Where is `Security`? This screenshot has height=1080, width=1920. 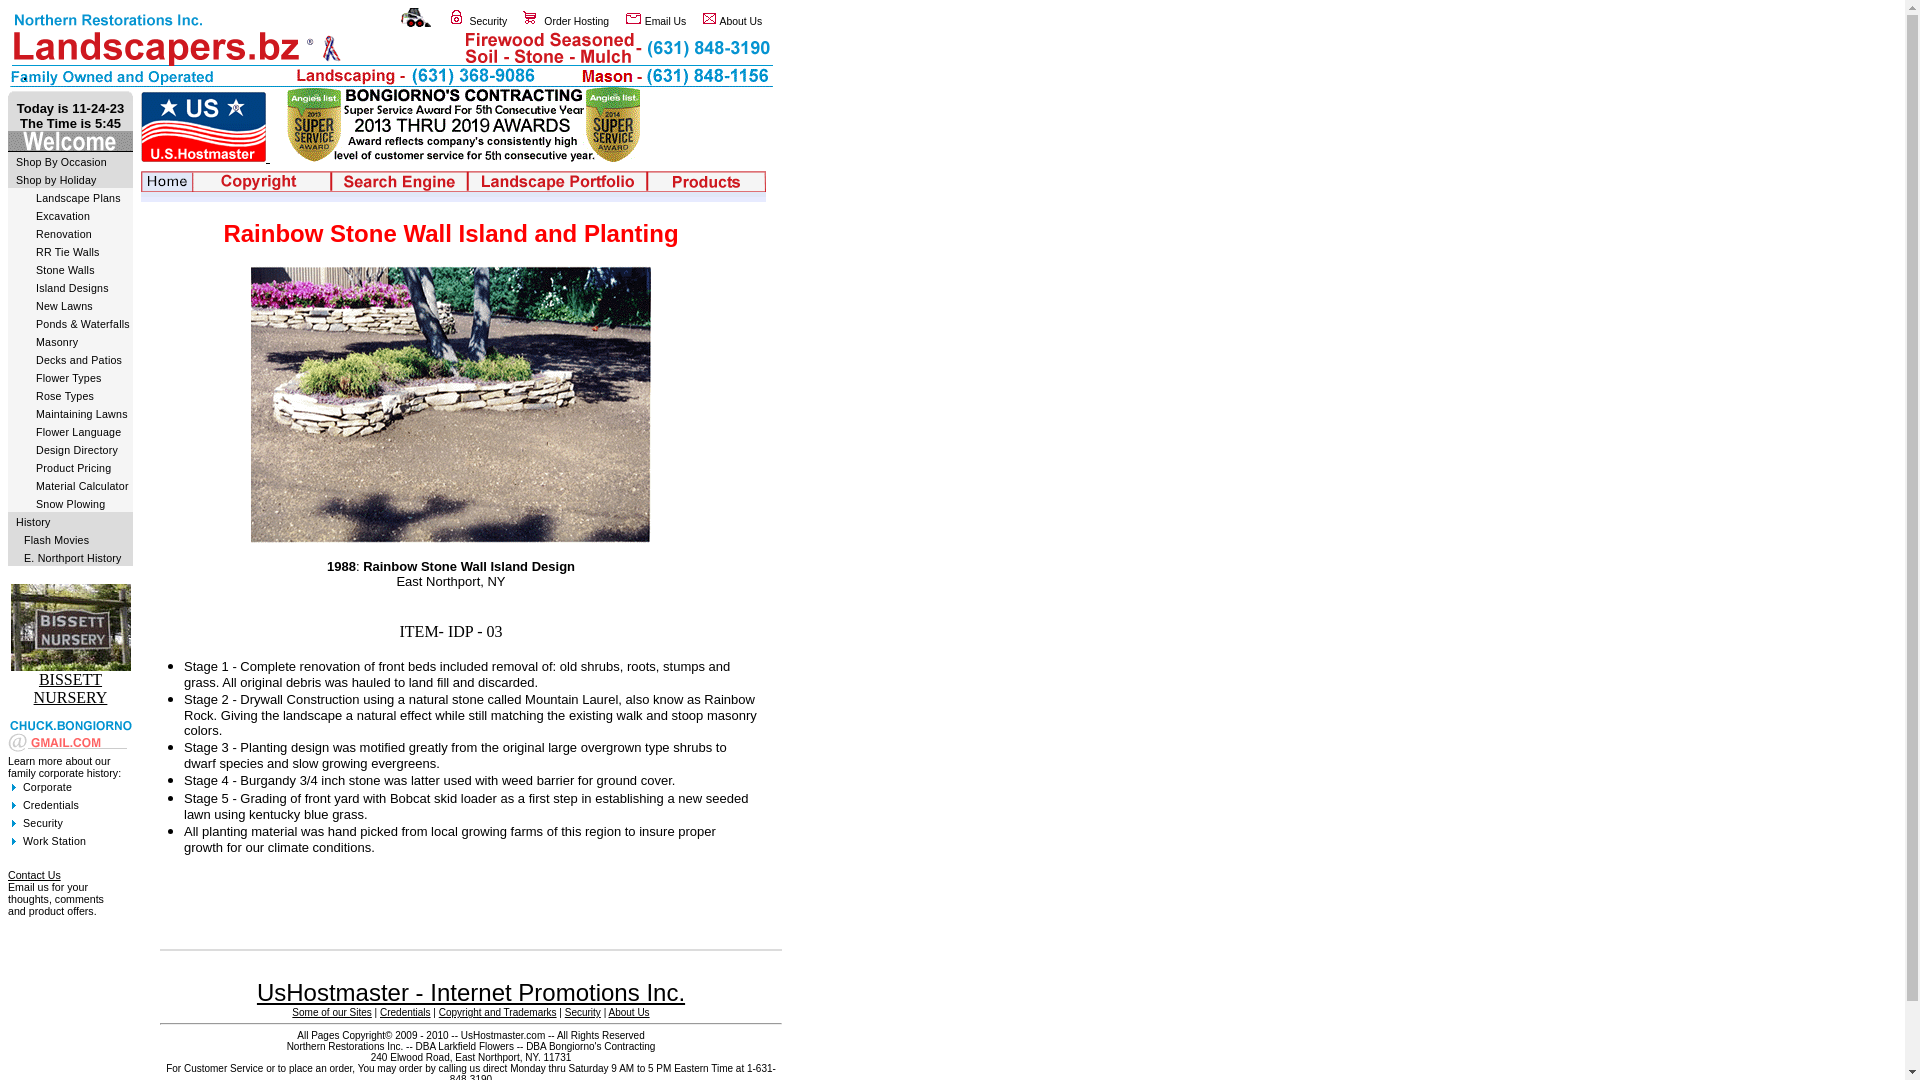
Security is located at coordinates (489, 22).